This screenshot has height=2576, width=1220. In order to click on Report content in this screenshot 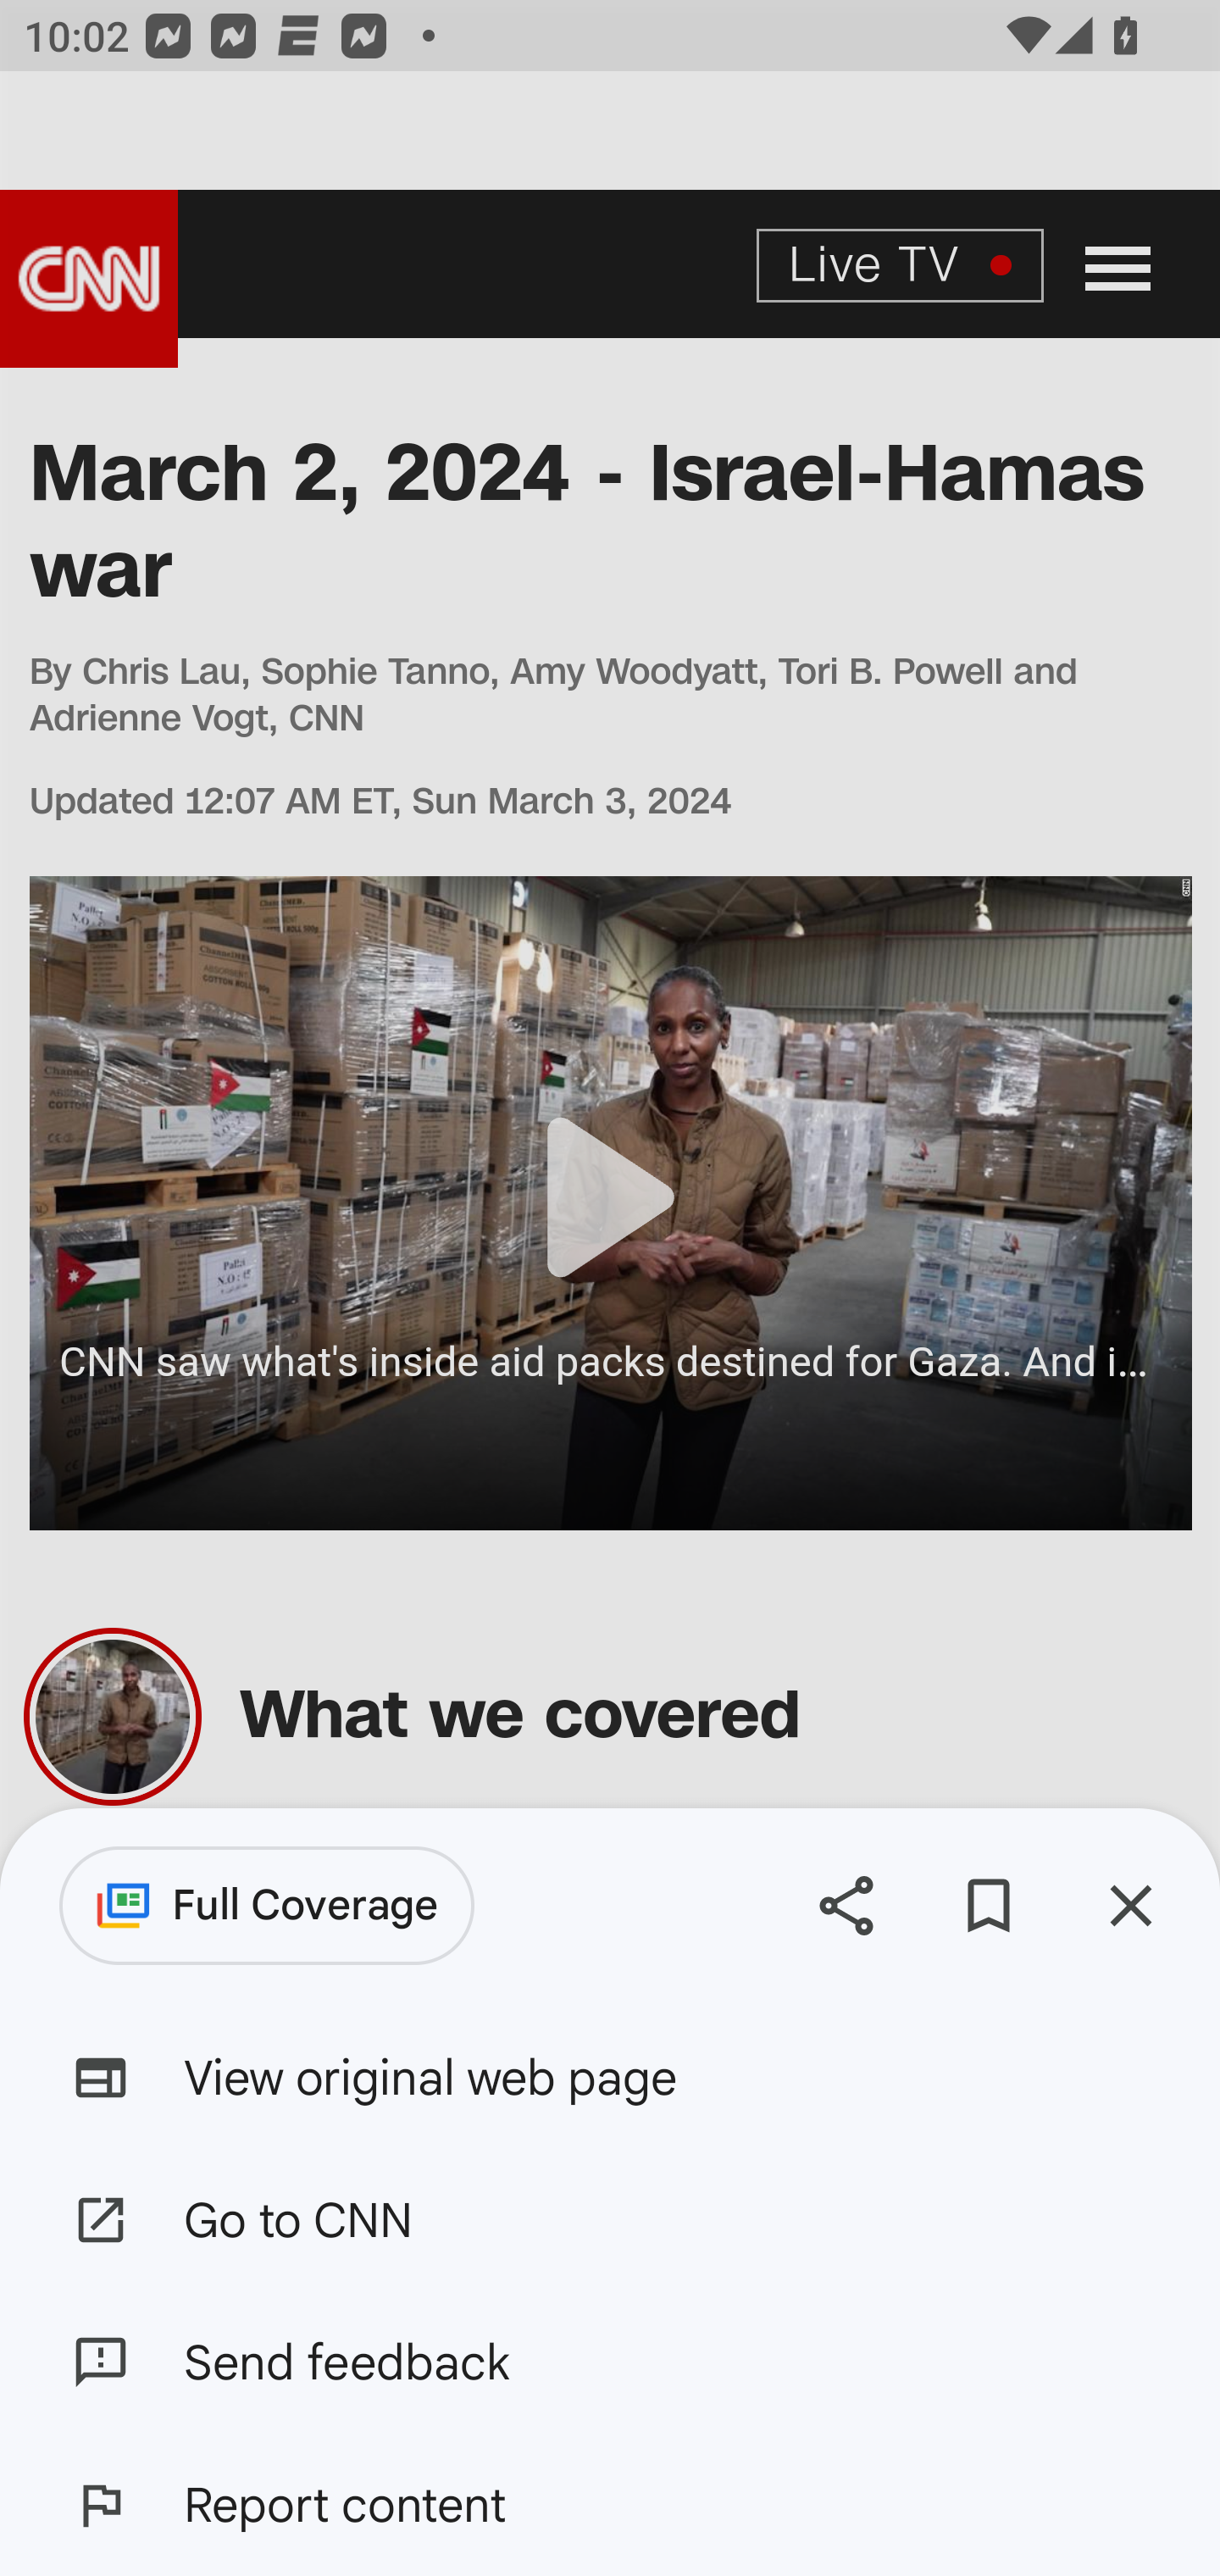, I will do `click(610, 2505)`.